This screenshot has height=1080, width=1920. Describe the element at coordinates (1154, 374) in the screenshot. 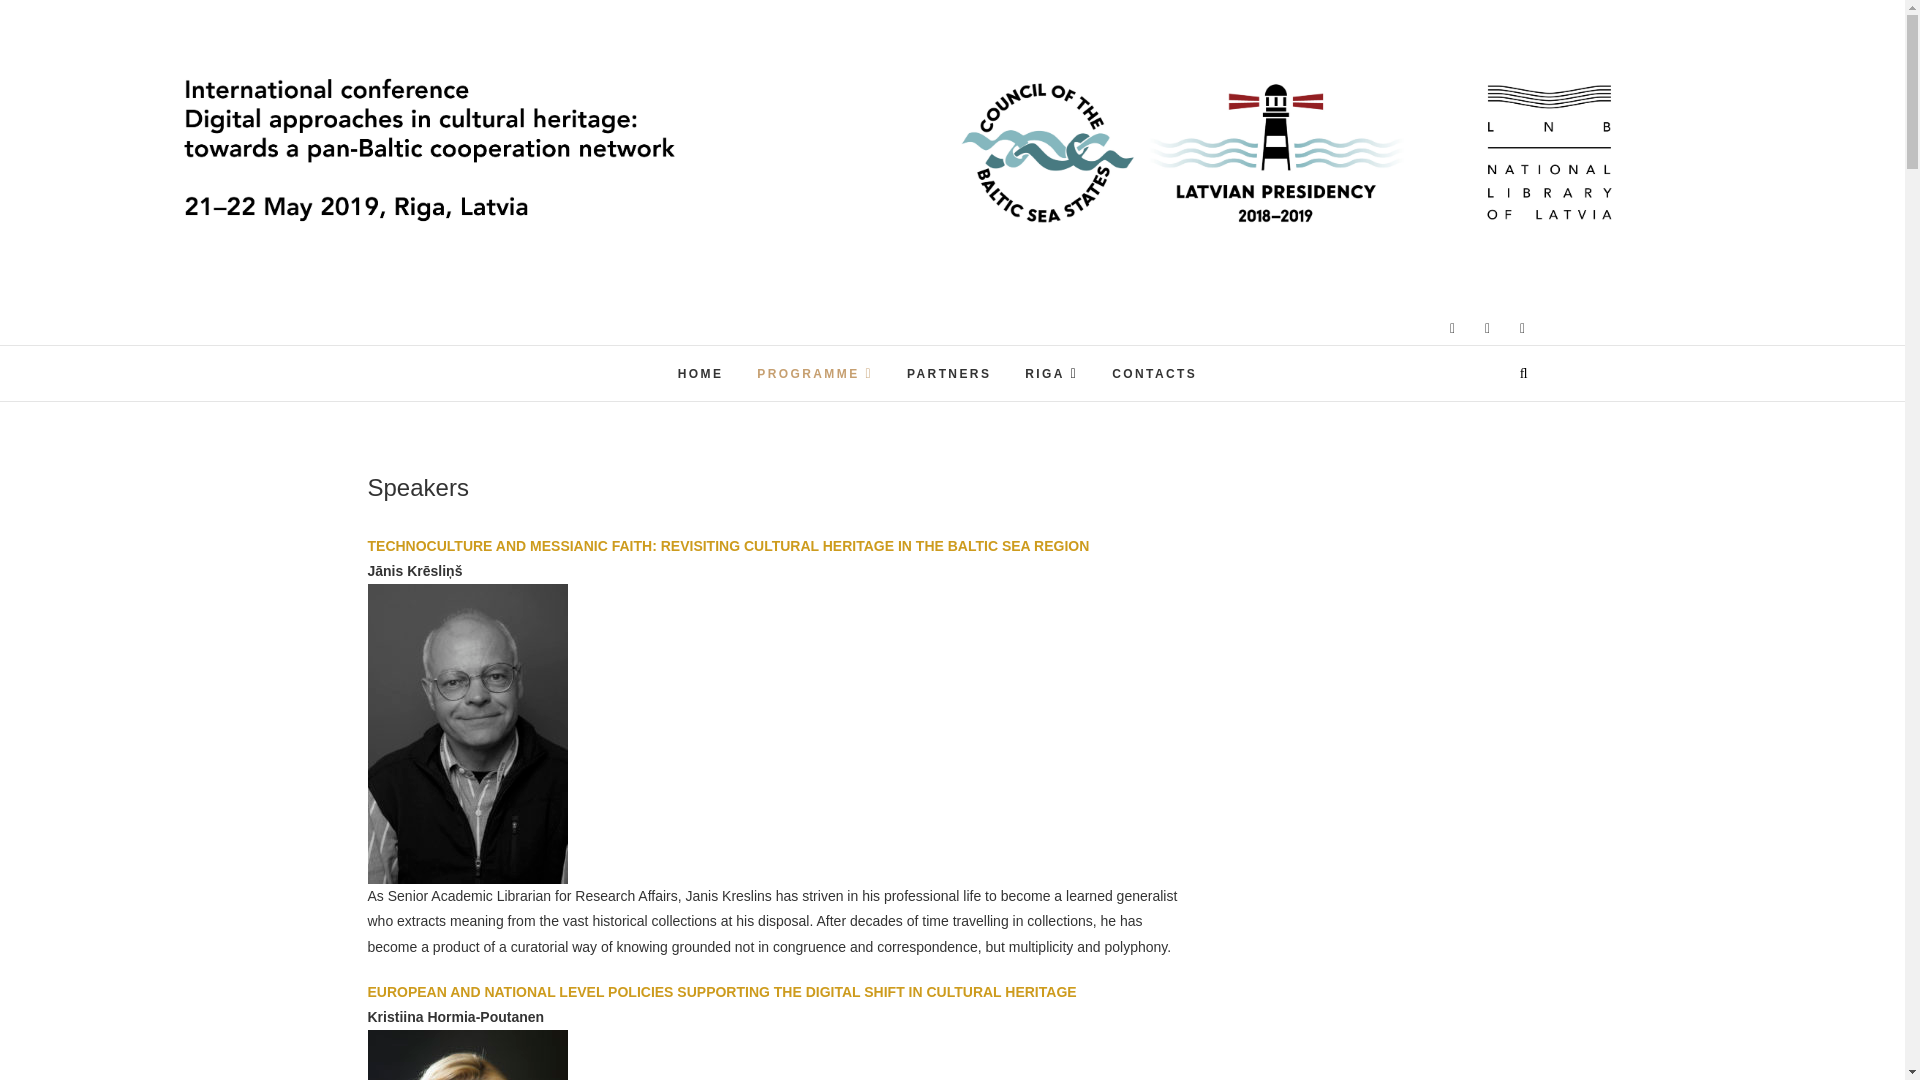

I see `CONTACTS` at that location.